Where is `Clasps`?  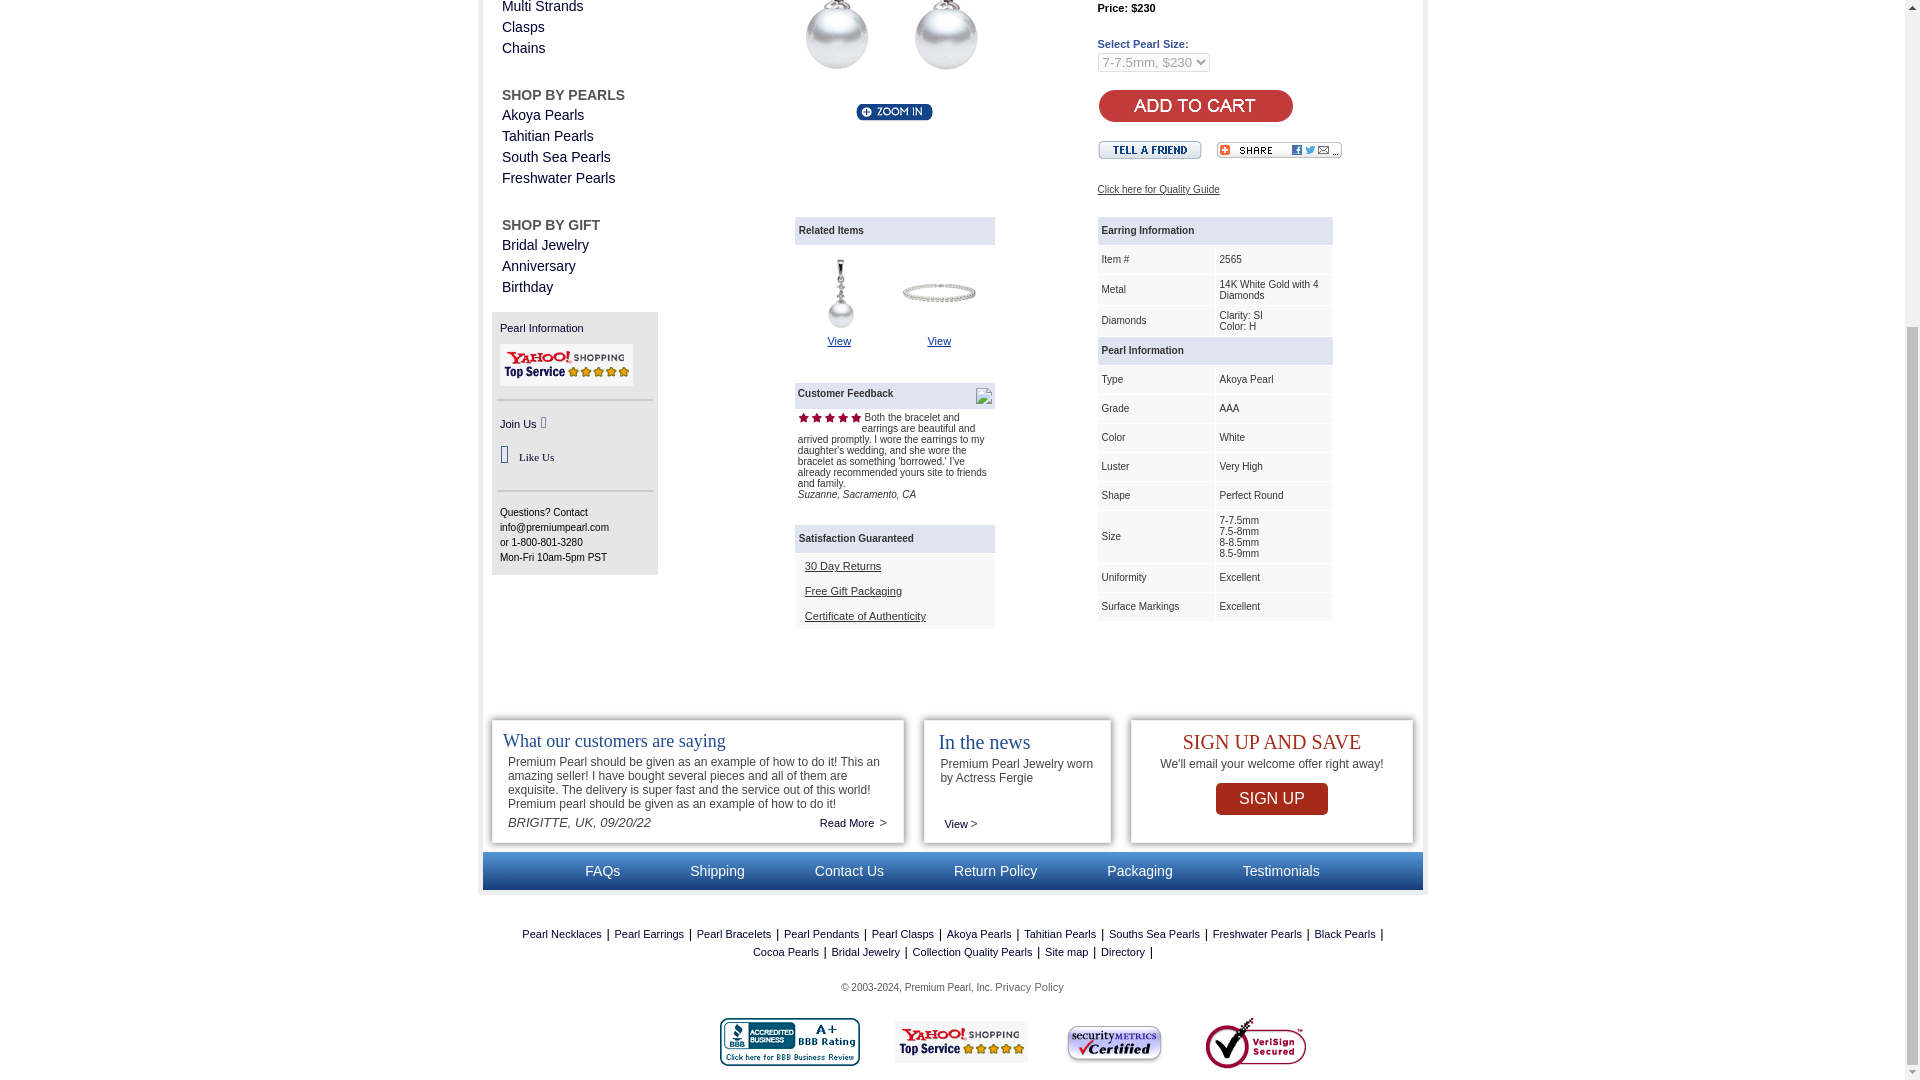
Clasps is located at coordinates (523, 26).